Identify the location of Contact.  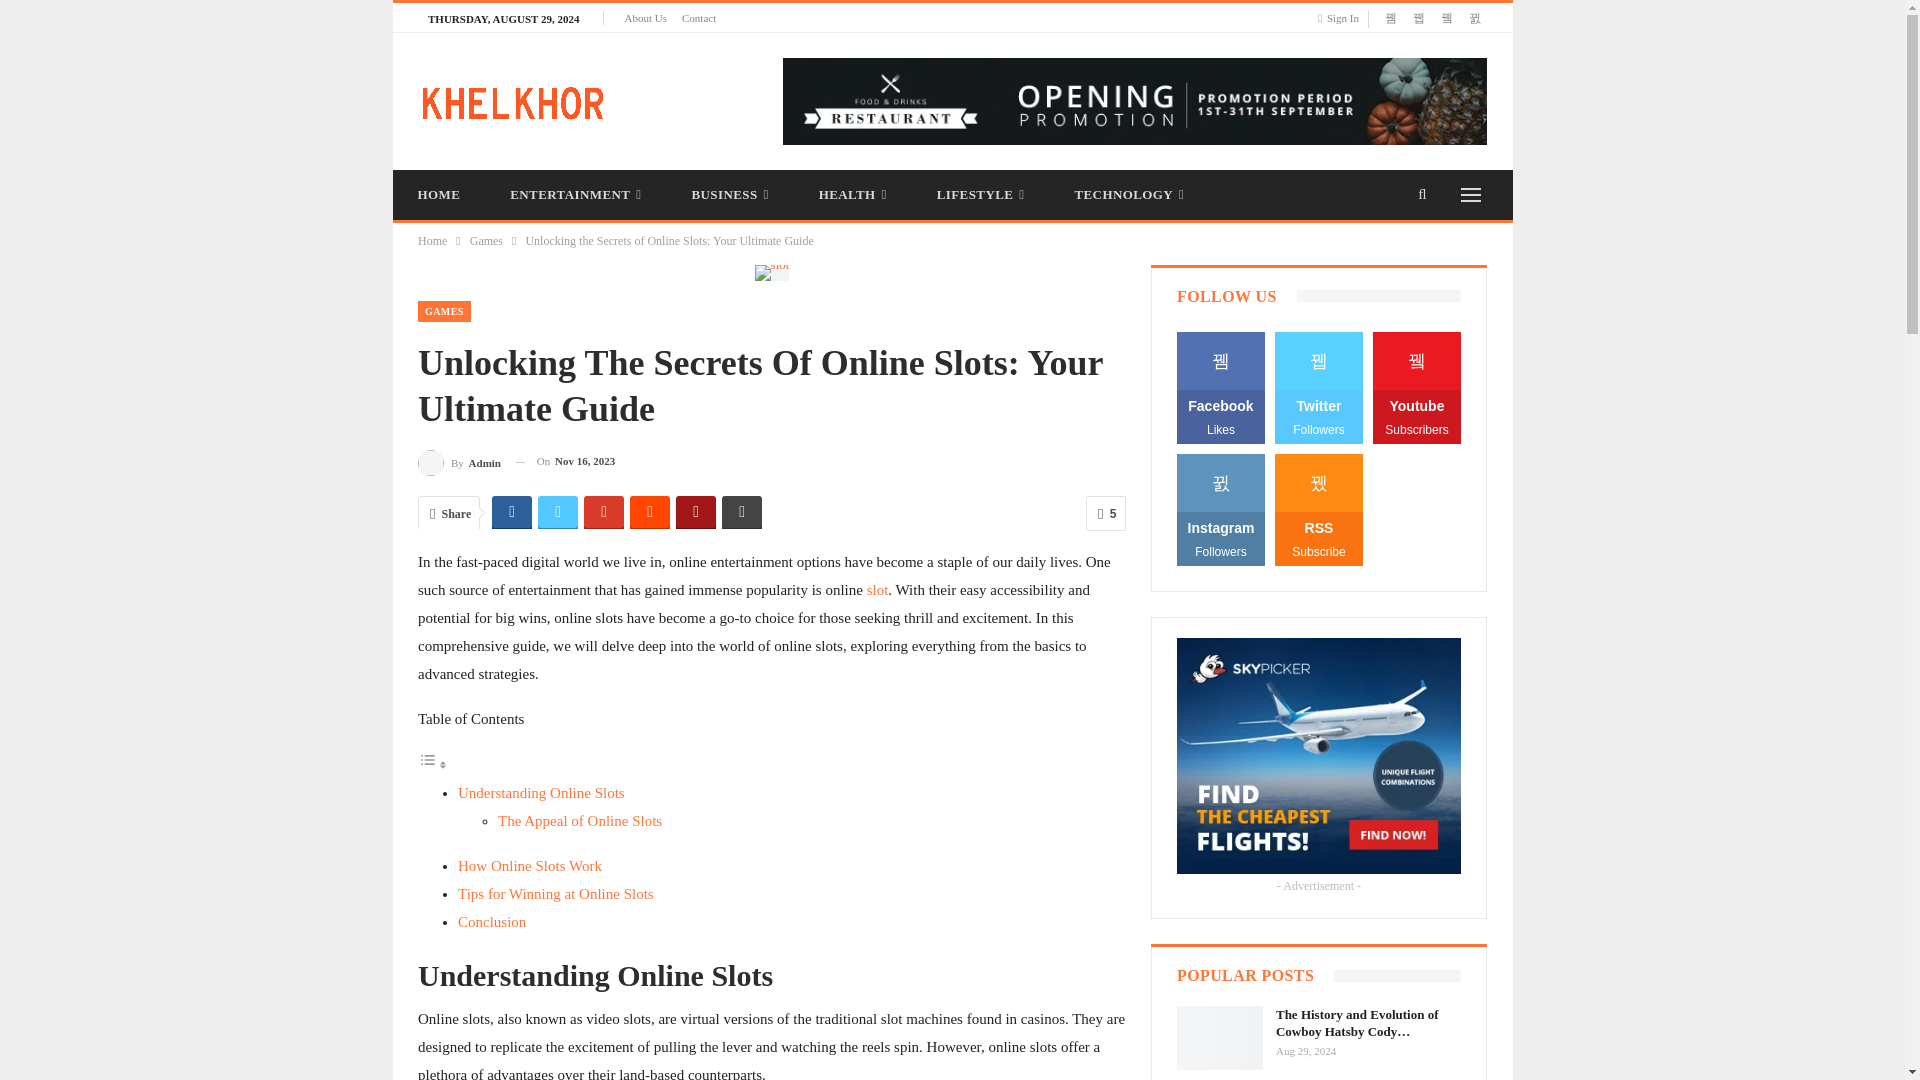
(698, 17).